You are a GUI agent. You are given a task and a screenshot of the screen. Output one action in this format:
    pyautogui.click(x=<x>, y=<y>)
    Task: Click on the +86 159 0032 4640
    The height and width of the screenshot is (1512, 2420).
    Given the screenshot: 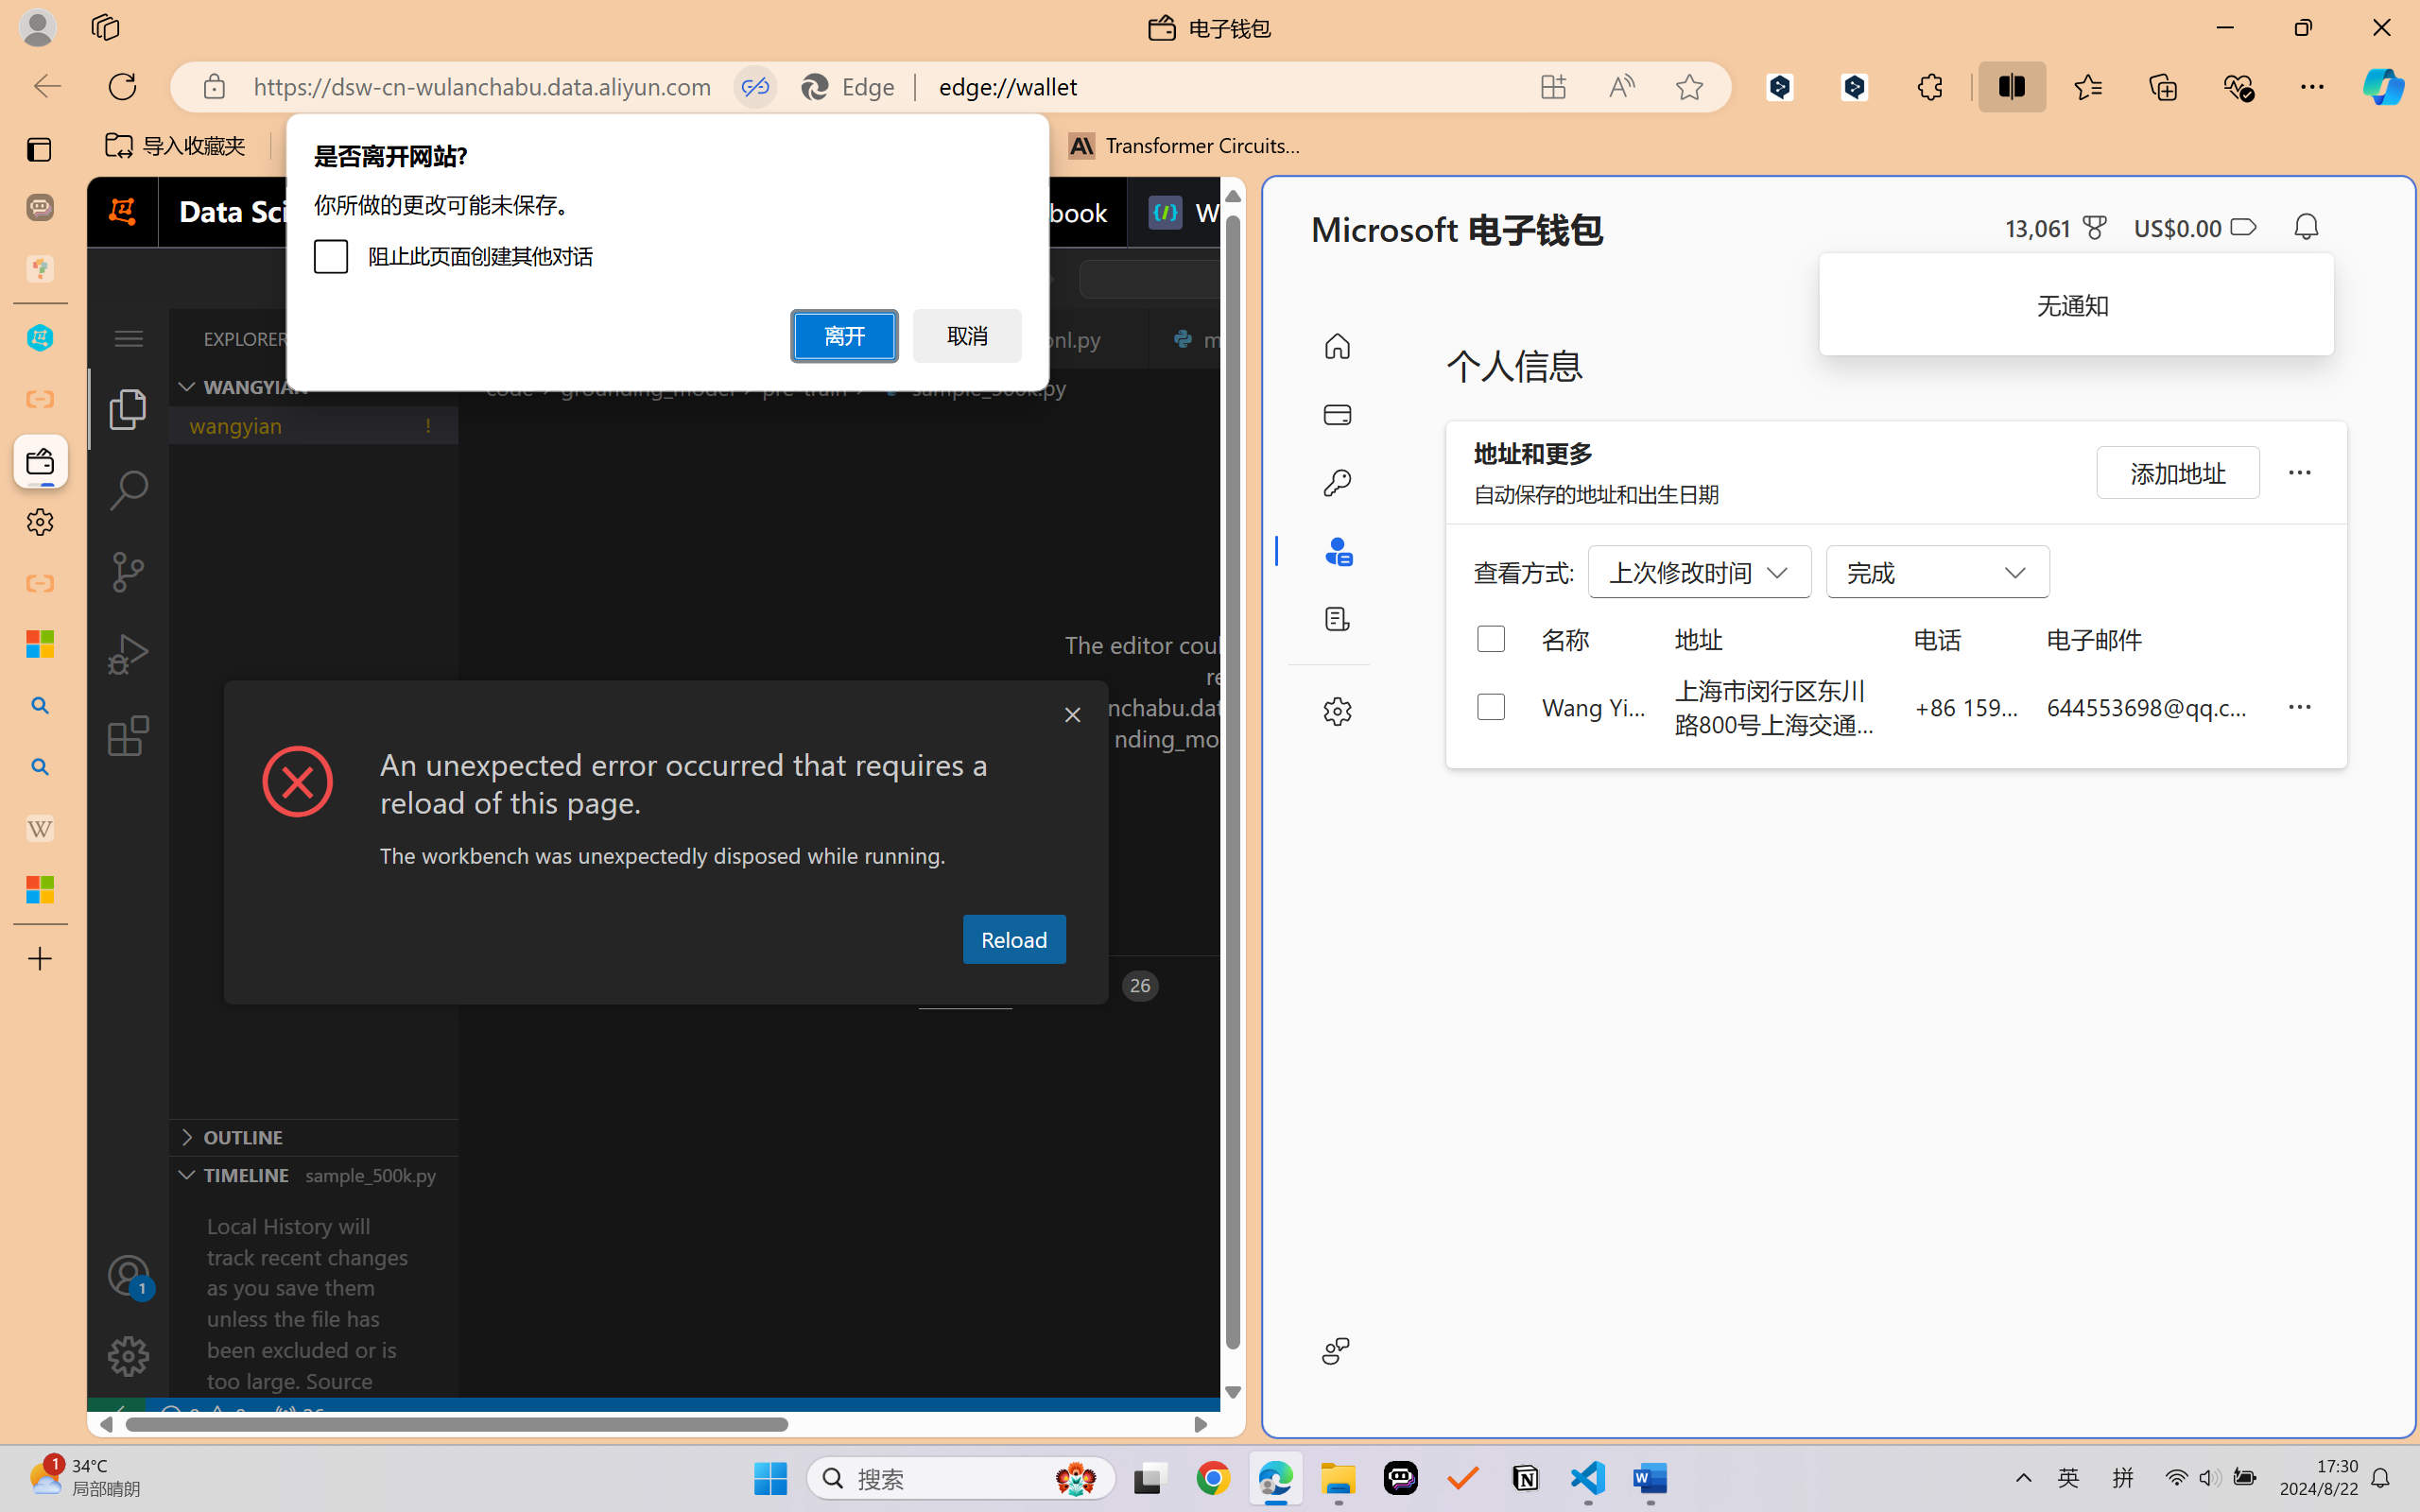 What is the action you would take?
    pyautogui.click(x=1966, y=706)
    